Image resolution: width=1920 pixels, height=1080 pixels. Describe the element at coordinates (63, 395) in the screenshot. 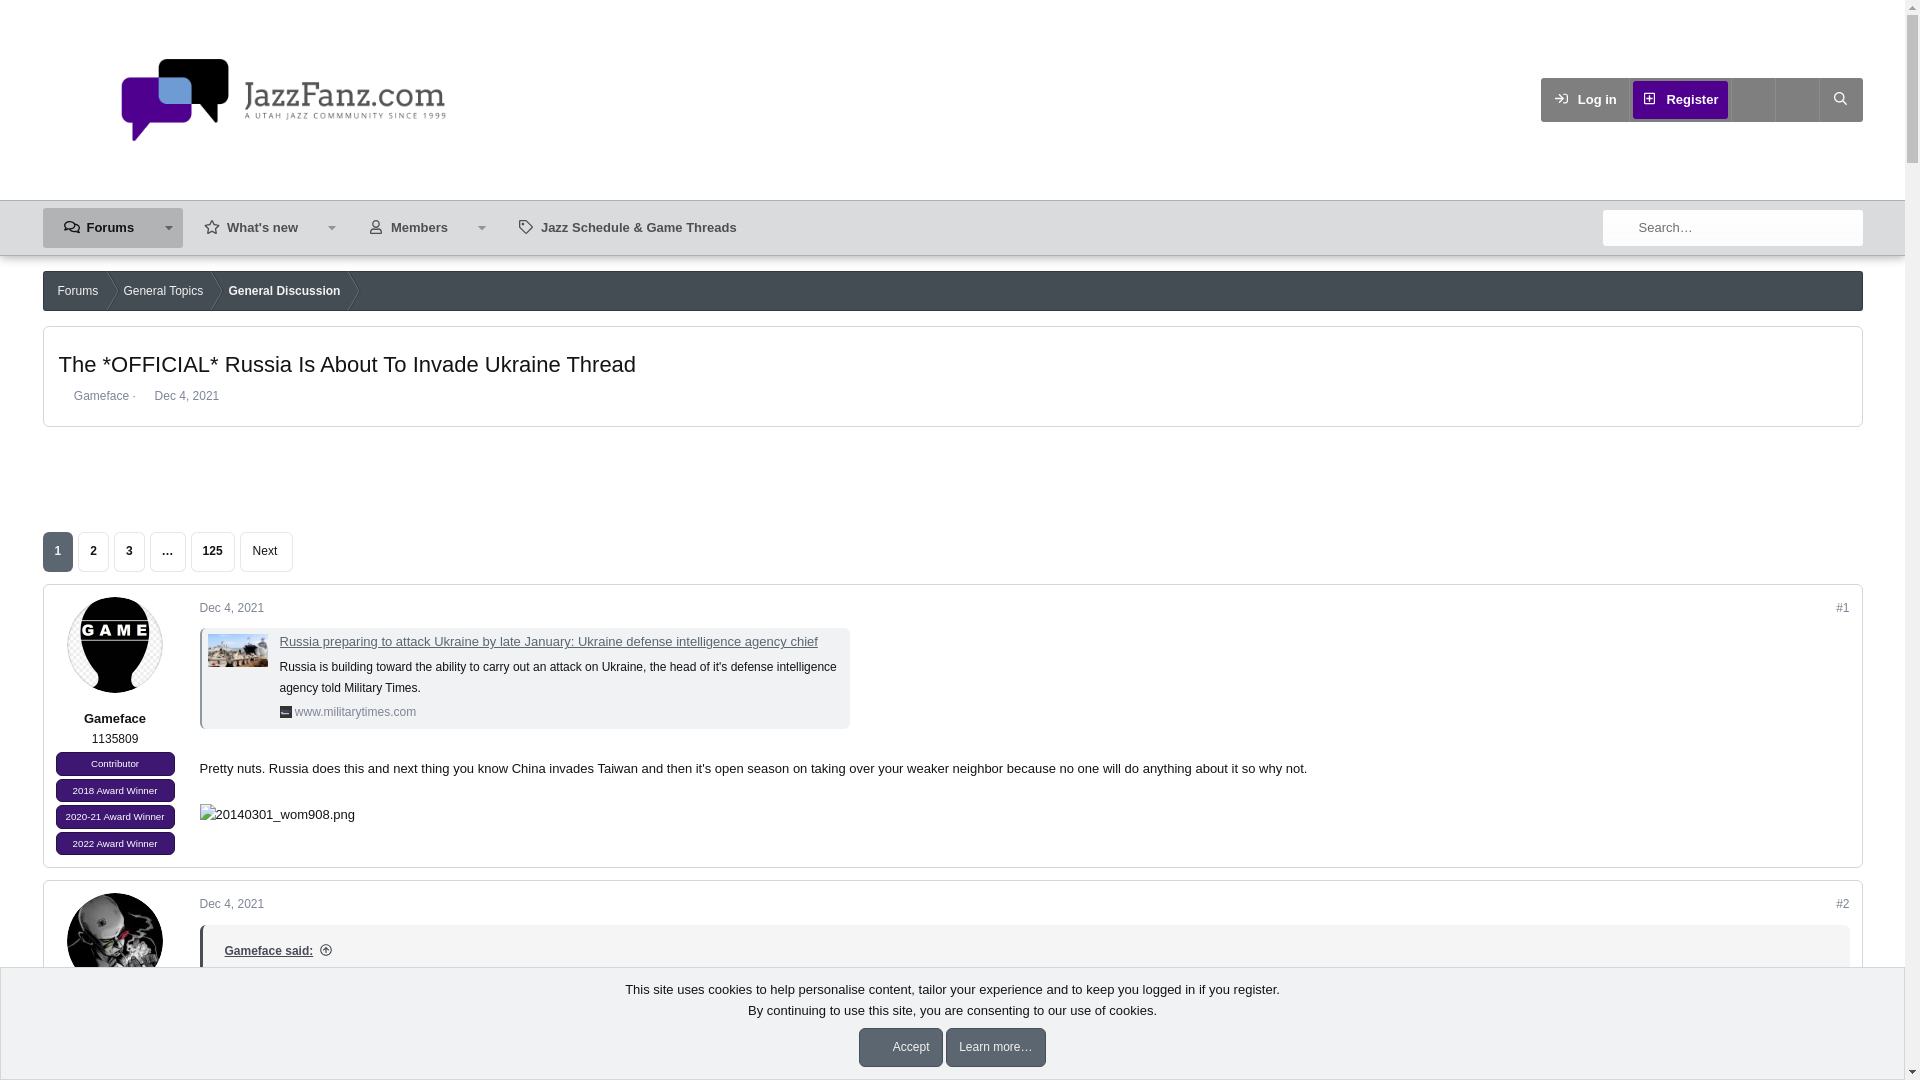

I see `Thread starter` at that location.